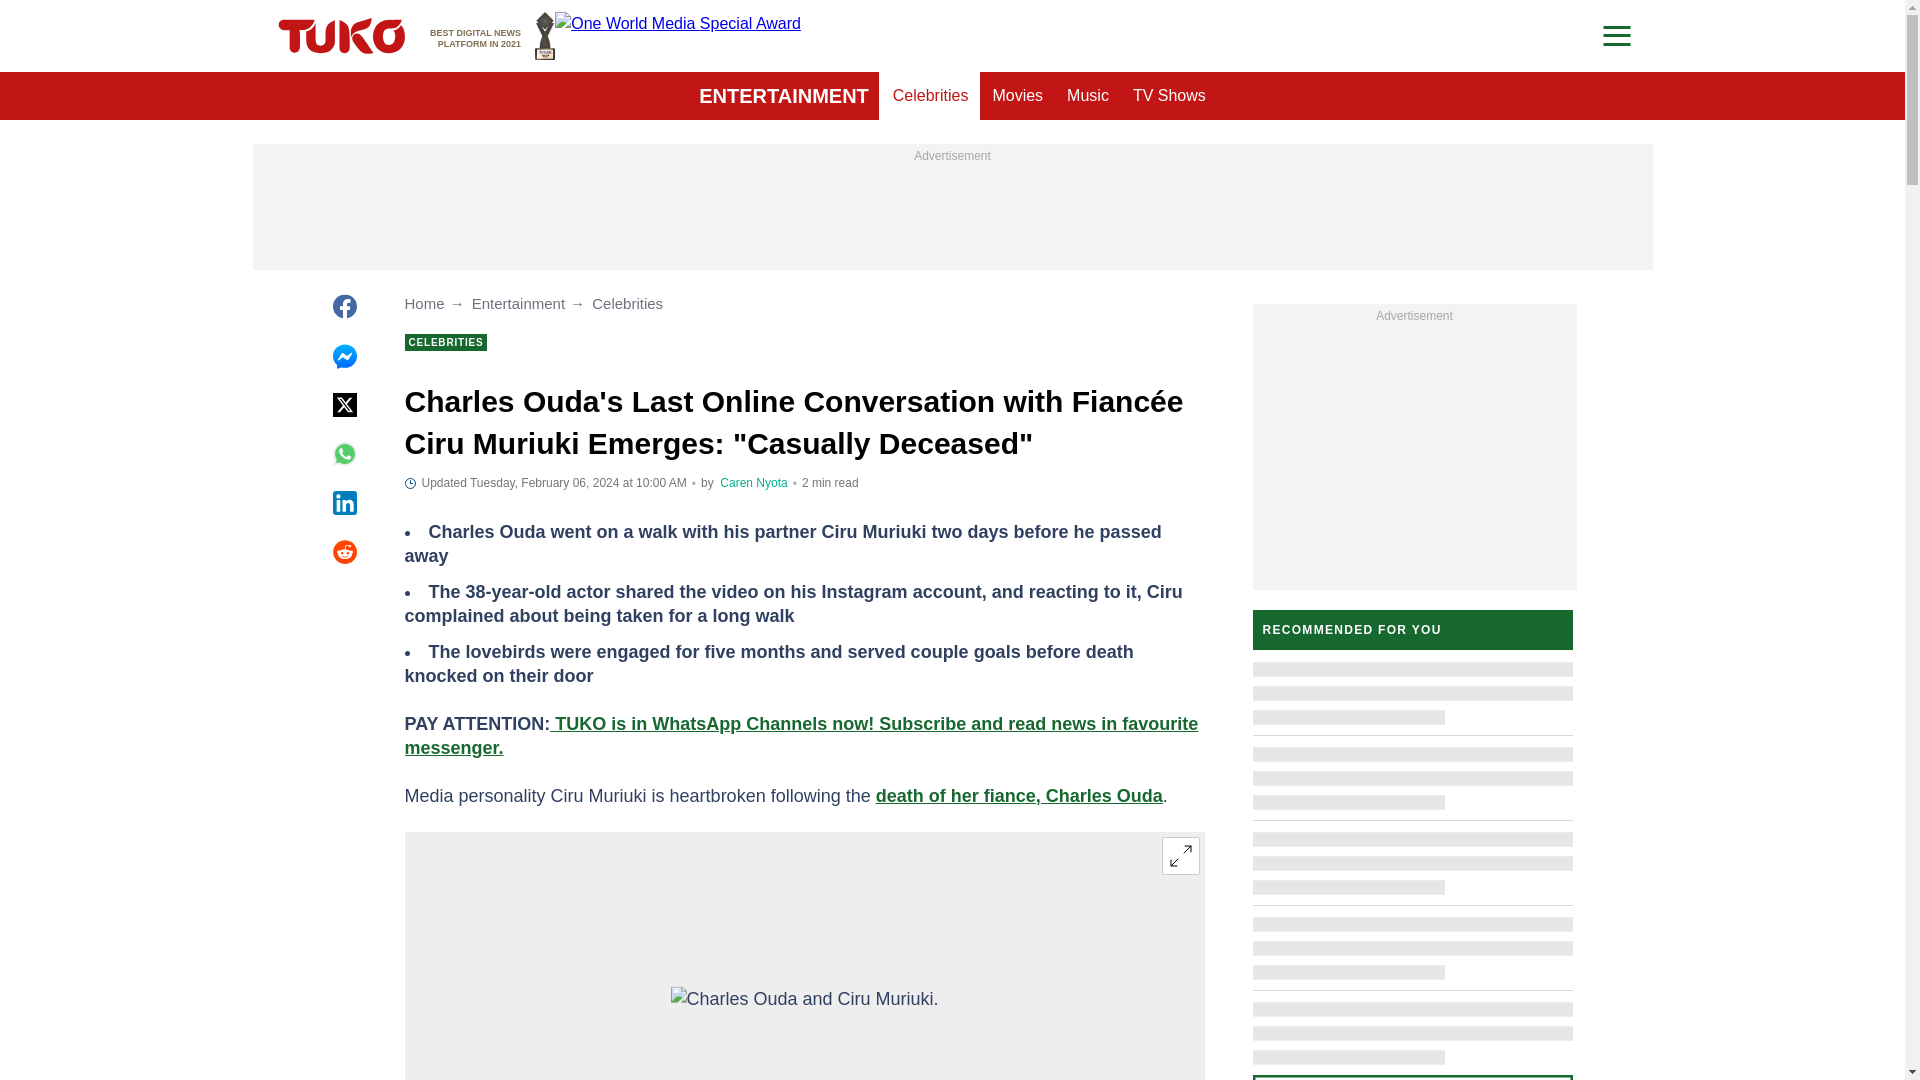 The width and height of the screenshot is (1920, 1080). Describe the element at coordinates (1088, 96) in the screenshot. I see `Movies` at that location.